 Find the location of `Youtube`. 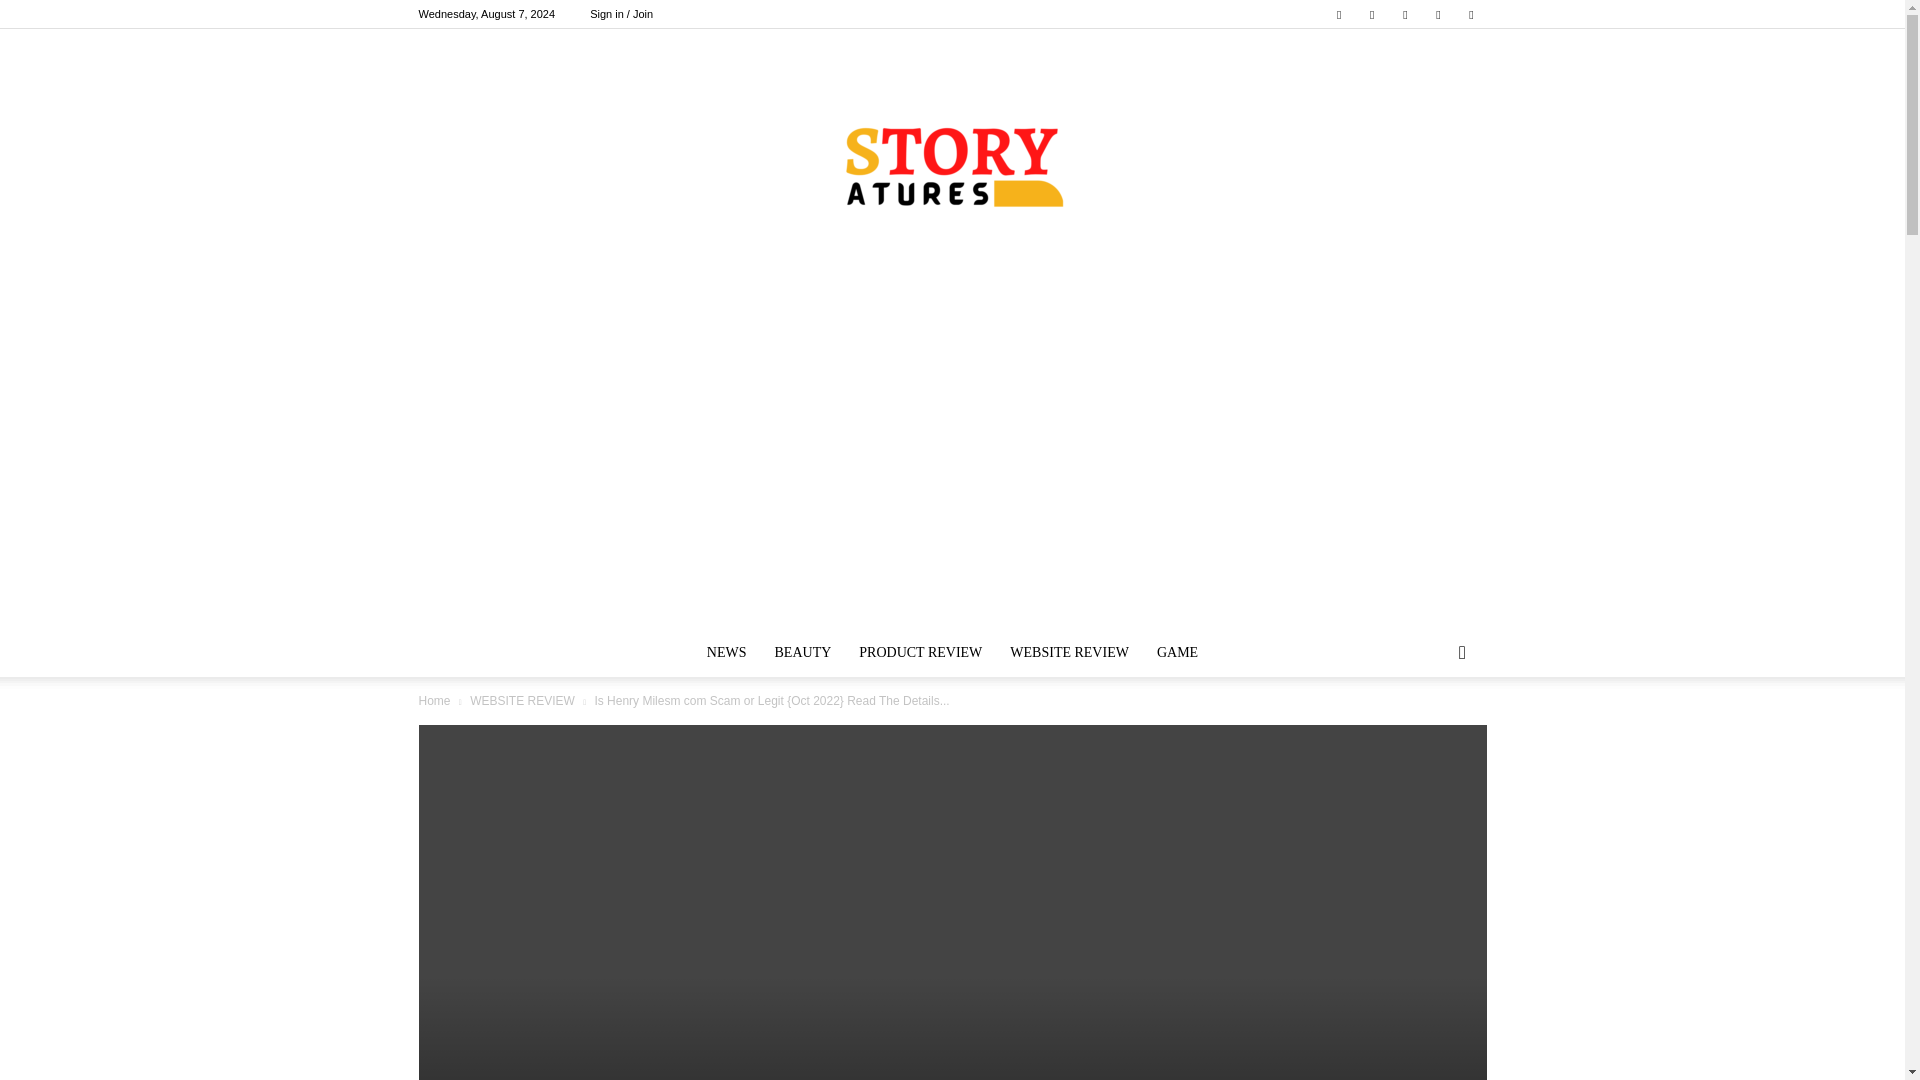

Youtube is located at coordinates (1470, 14).